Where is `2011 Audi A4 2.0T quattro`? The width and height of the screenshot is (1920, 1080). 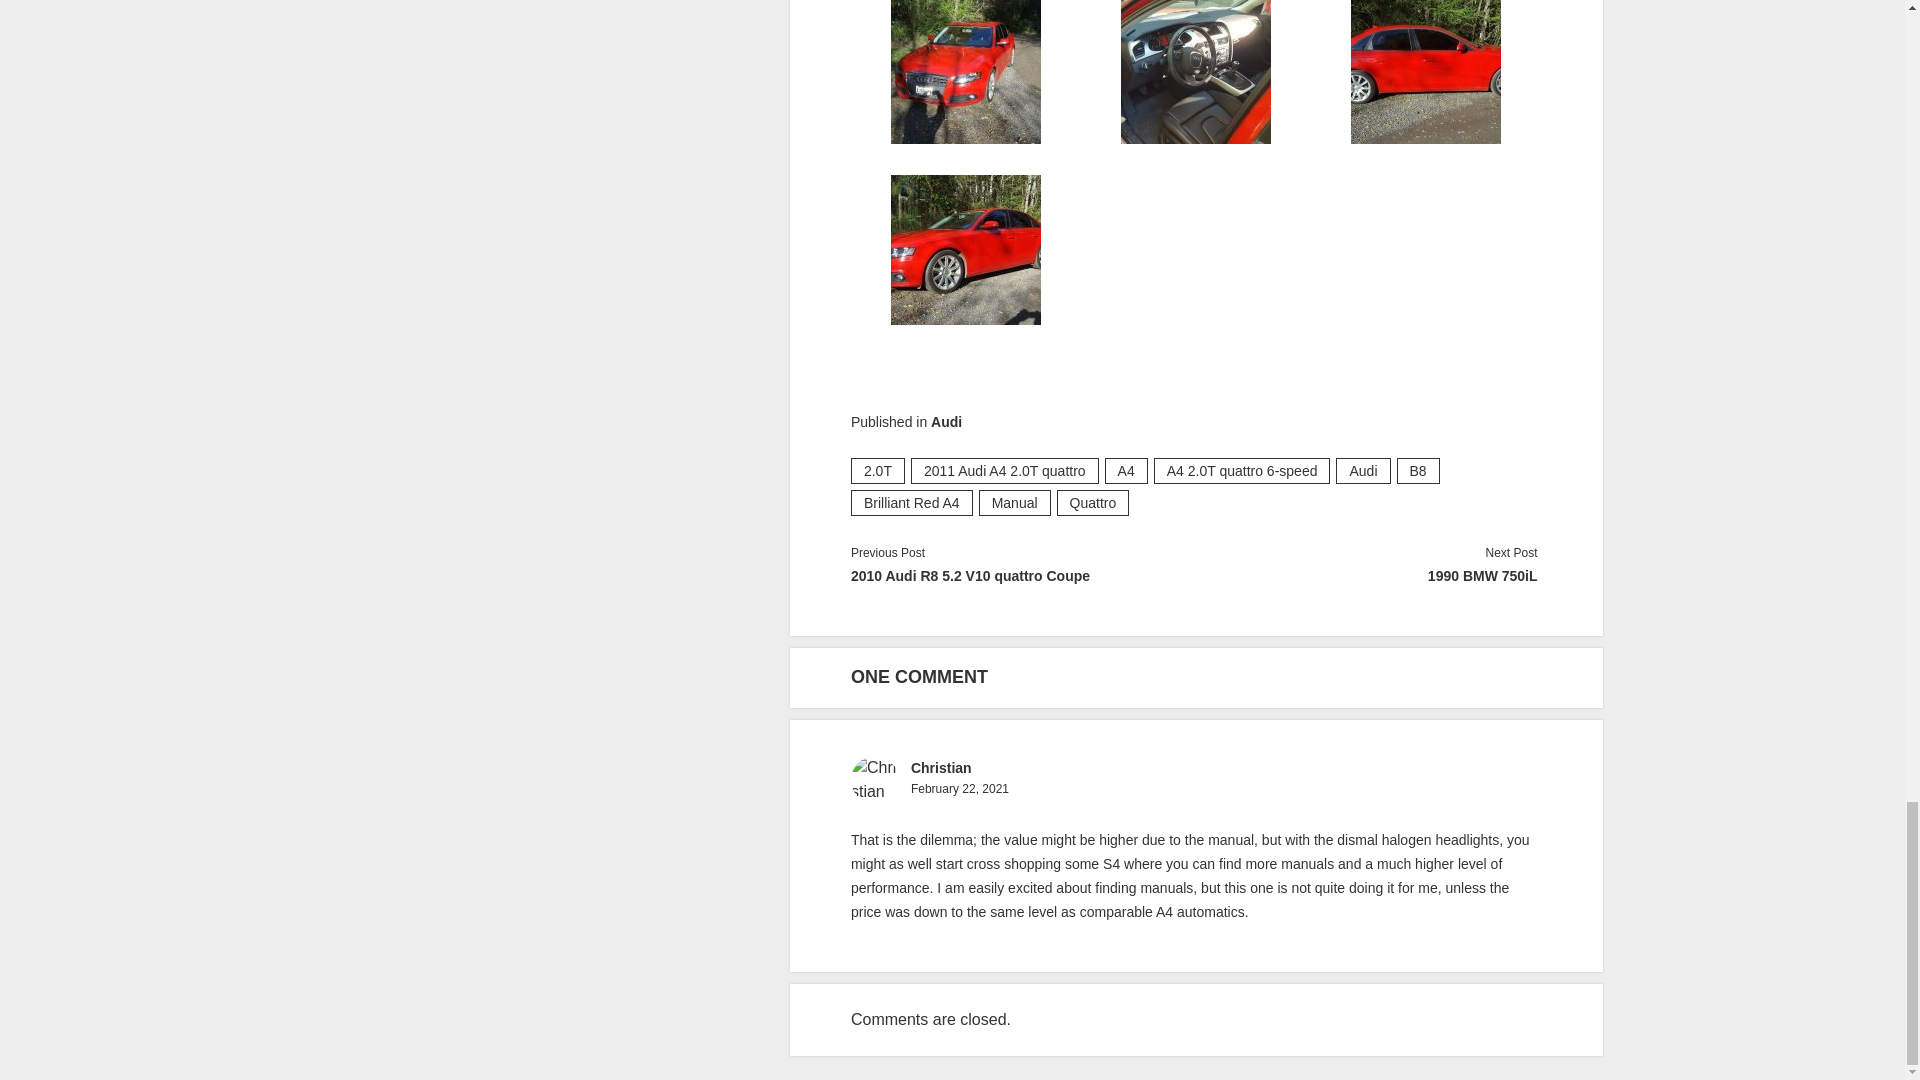
2011 Audi A4 2.0T quattro is located at coordinates (1004, 470).